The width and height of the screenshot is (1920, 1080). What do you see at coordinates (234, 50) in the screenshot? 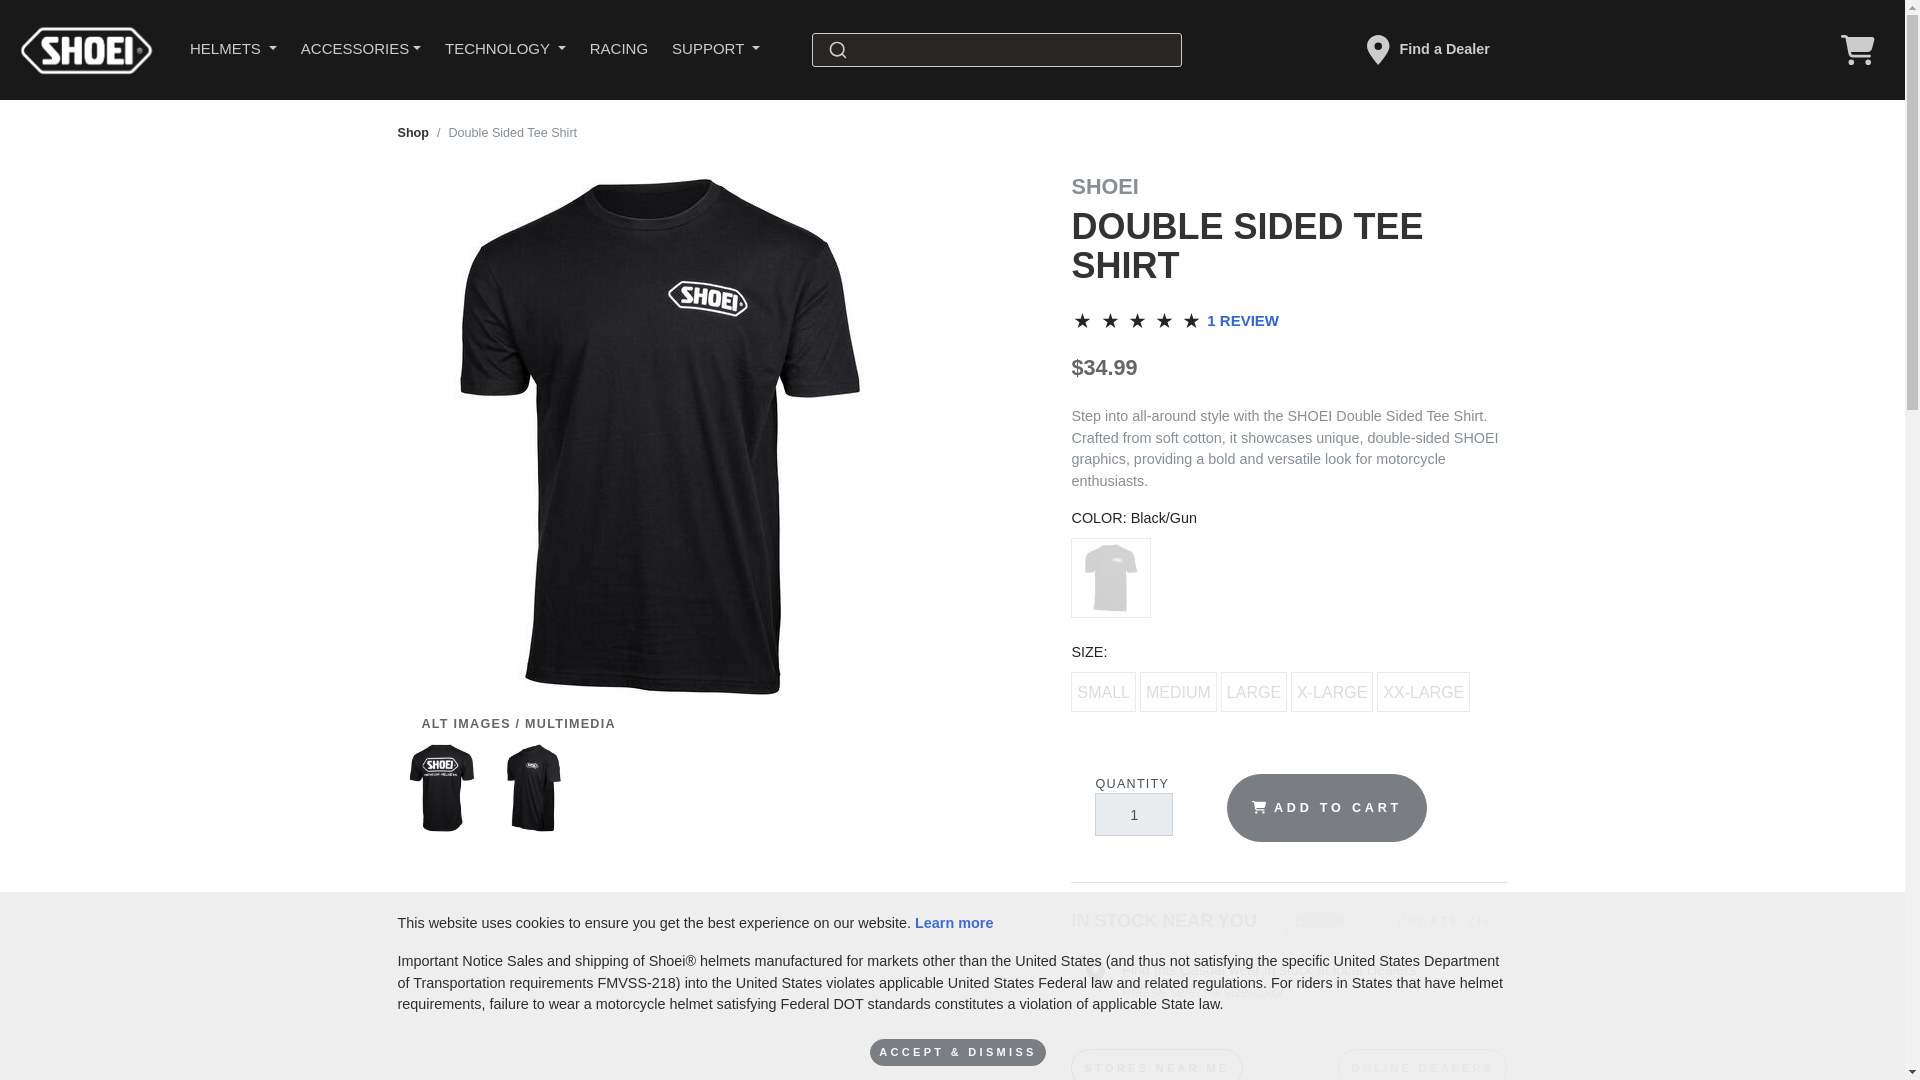
I see `HELMETS` at bounding box center [234, 50].